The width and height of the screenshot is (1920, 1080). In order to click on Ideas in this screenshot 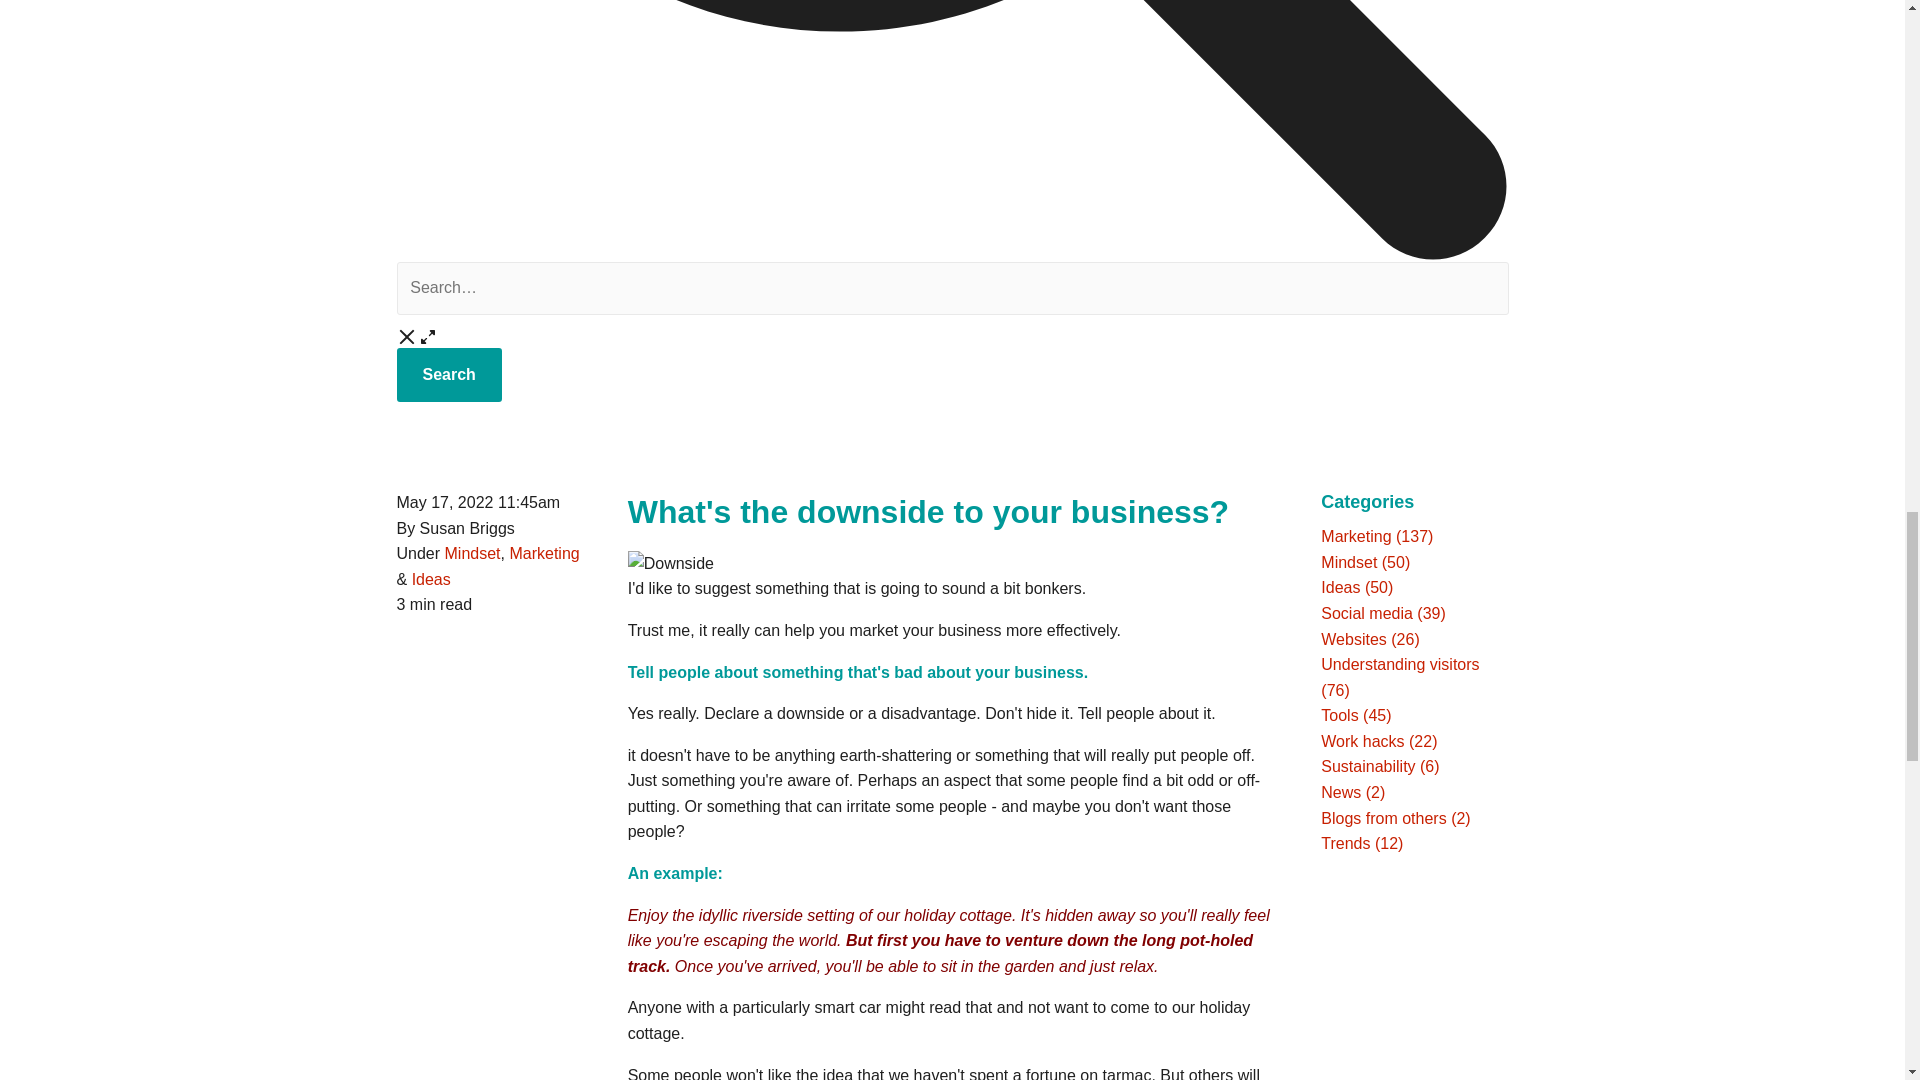, I will do `click(432, 579)`.